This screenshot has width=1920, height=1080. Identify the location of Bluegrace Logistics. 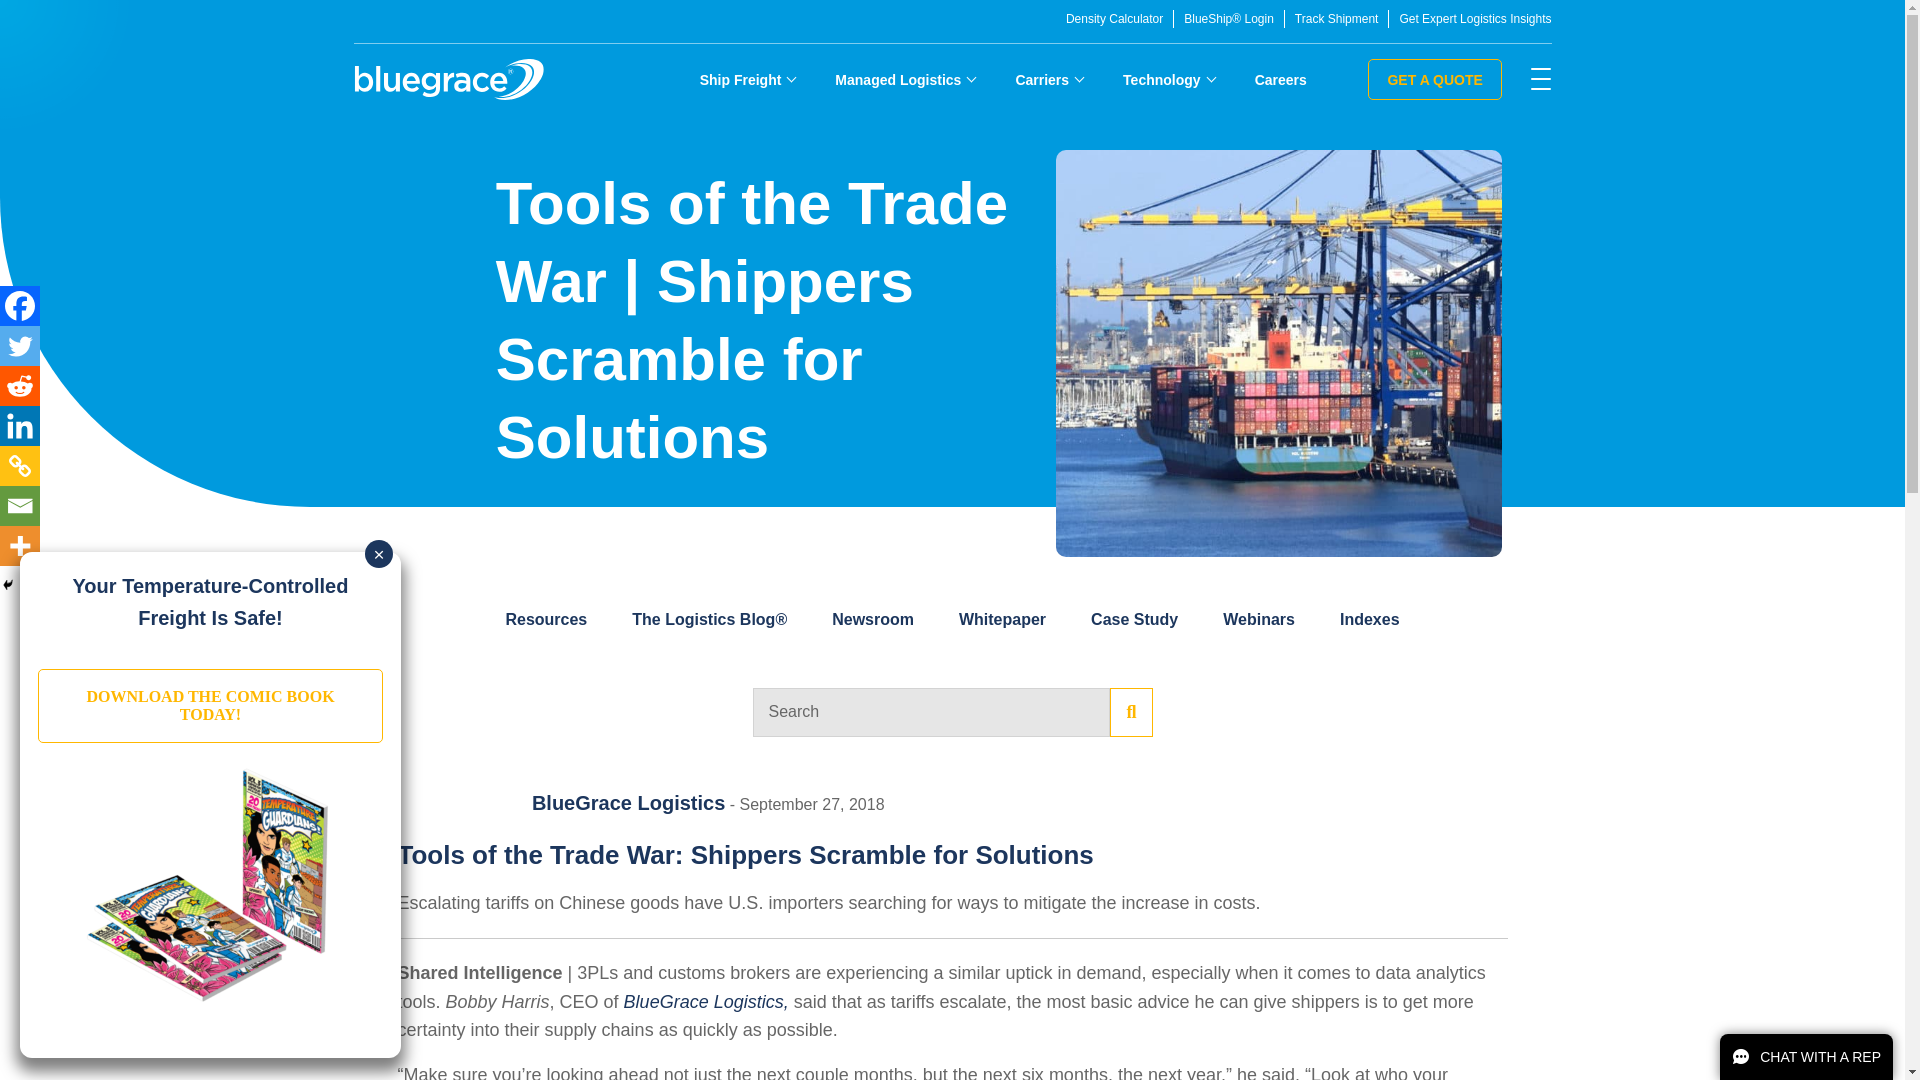
(448, 80).